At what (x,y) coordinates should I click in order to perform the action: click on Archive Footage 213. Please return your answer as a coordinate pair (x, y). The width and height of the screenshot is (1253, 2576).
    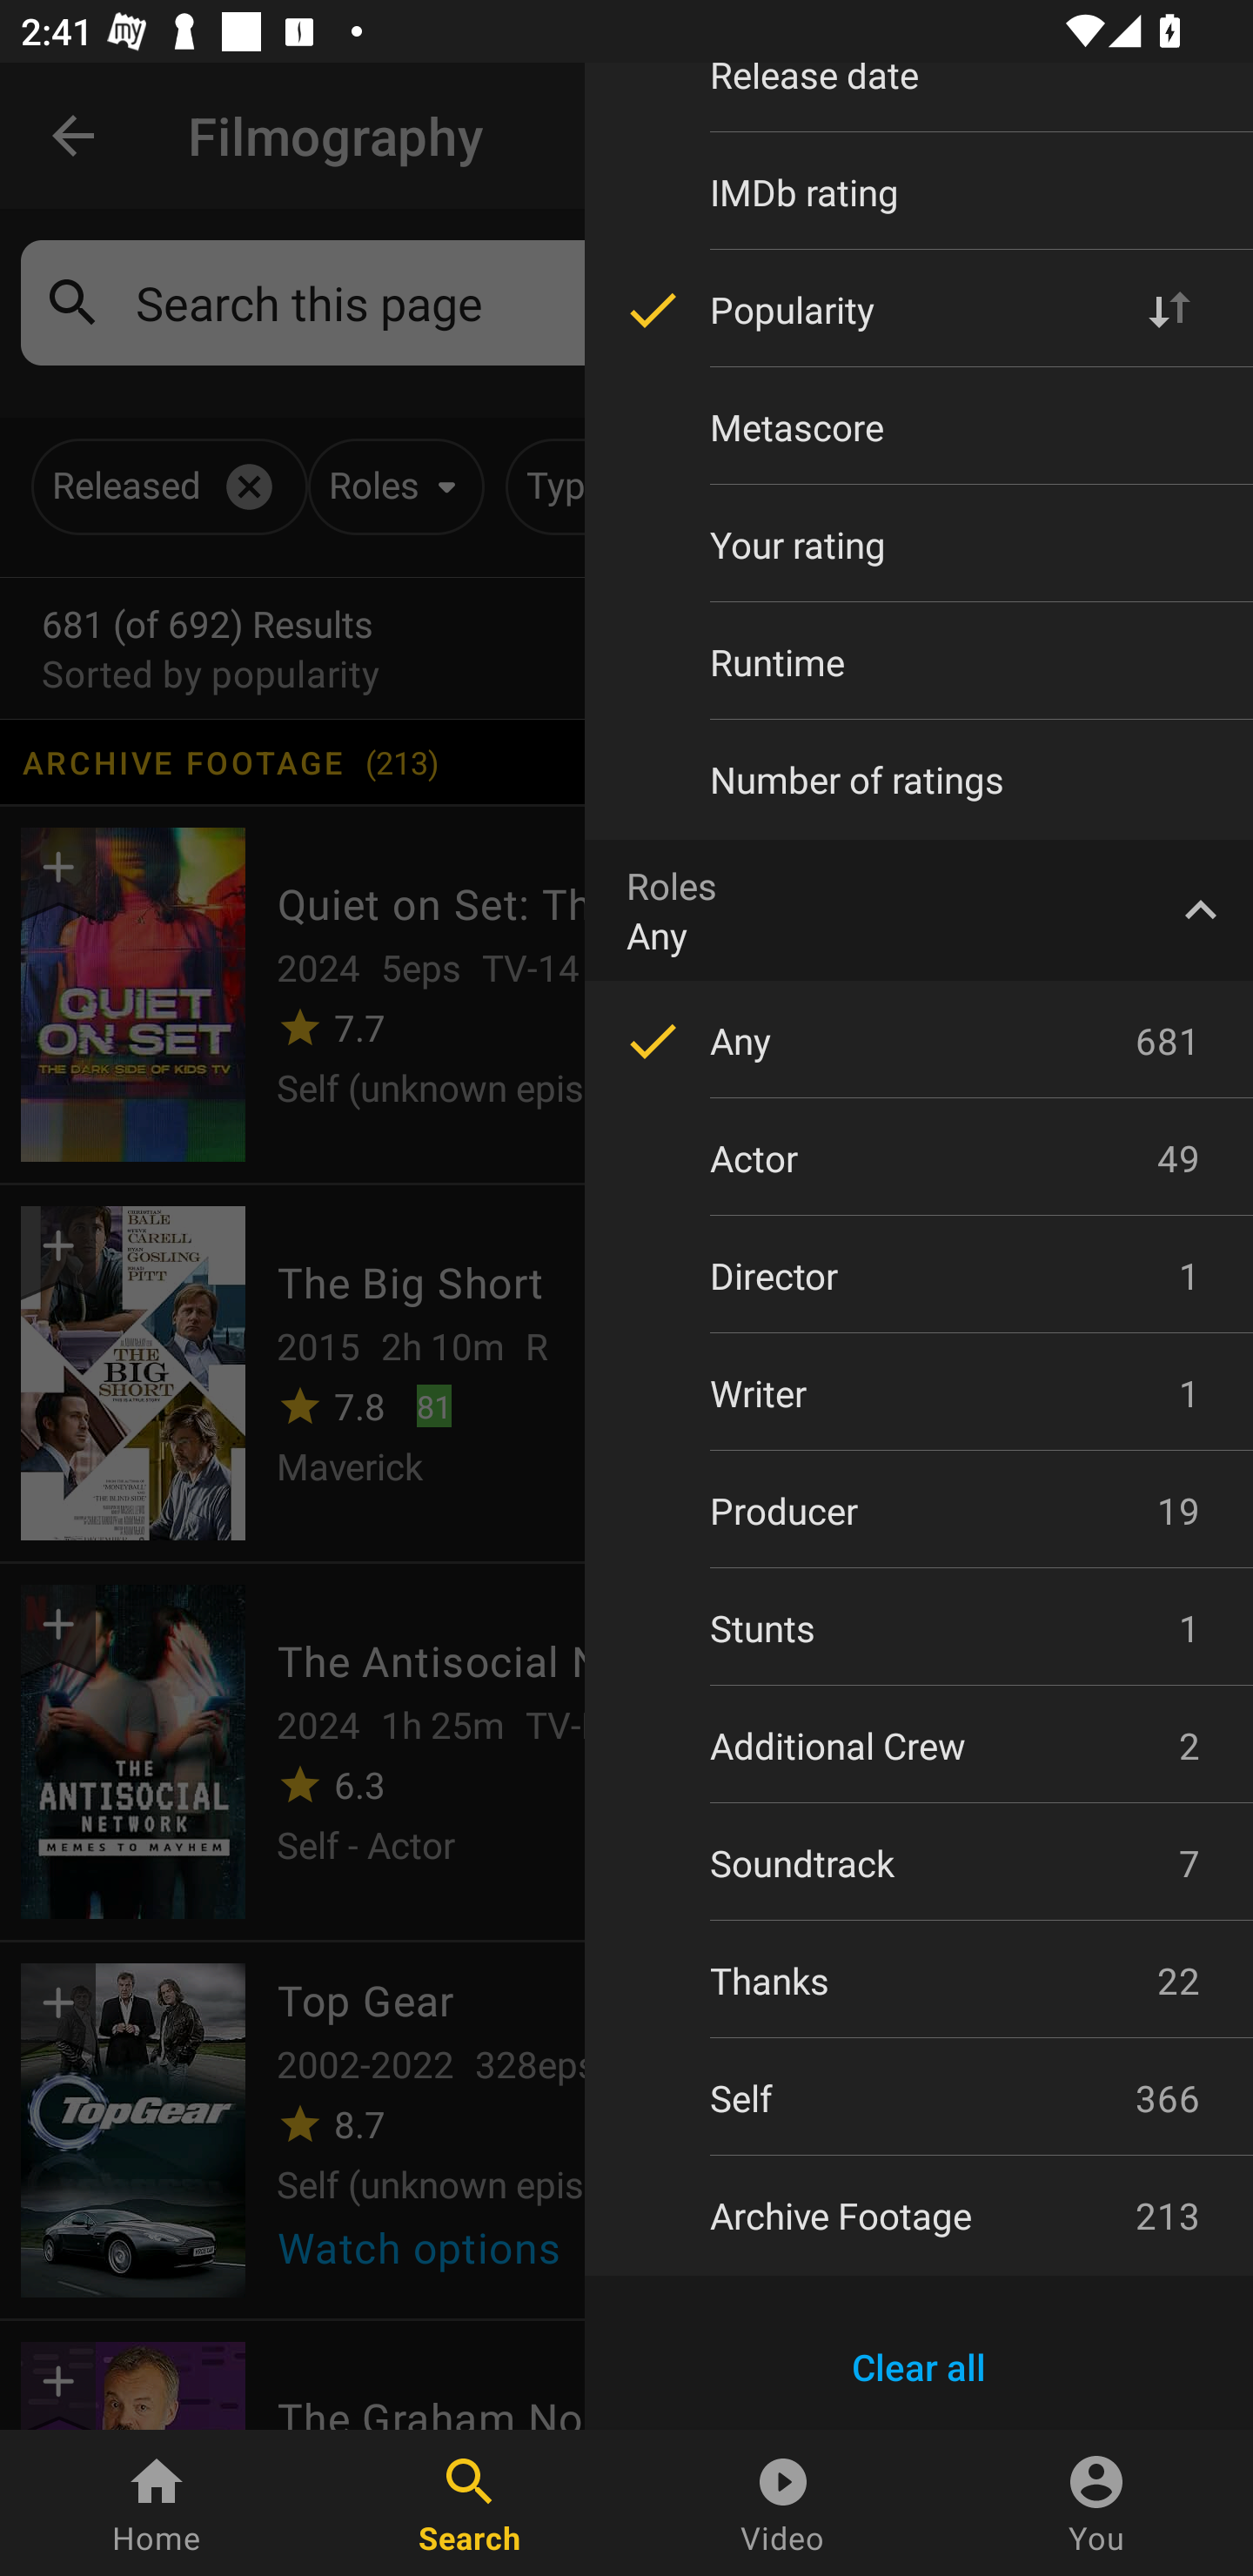
    Looking at the image, I should click on (919, 2215).